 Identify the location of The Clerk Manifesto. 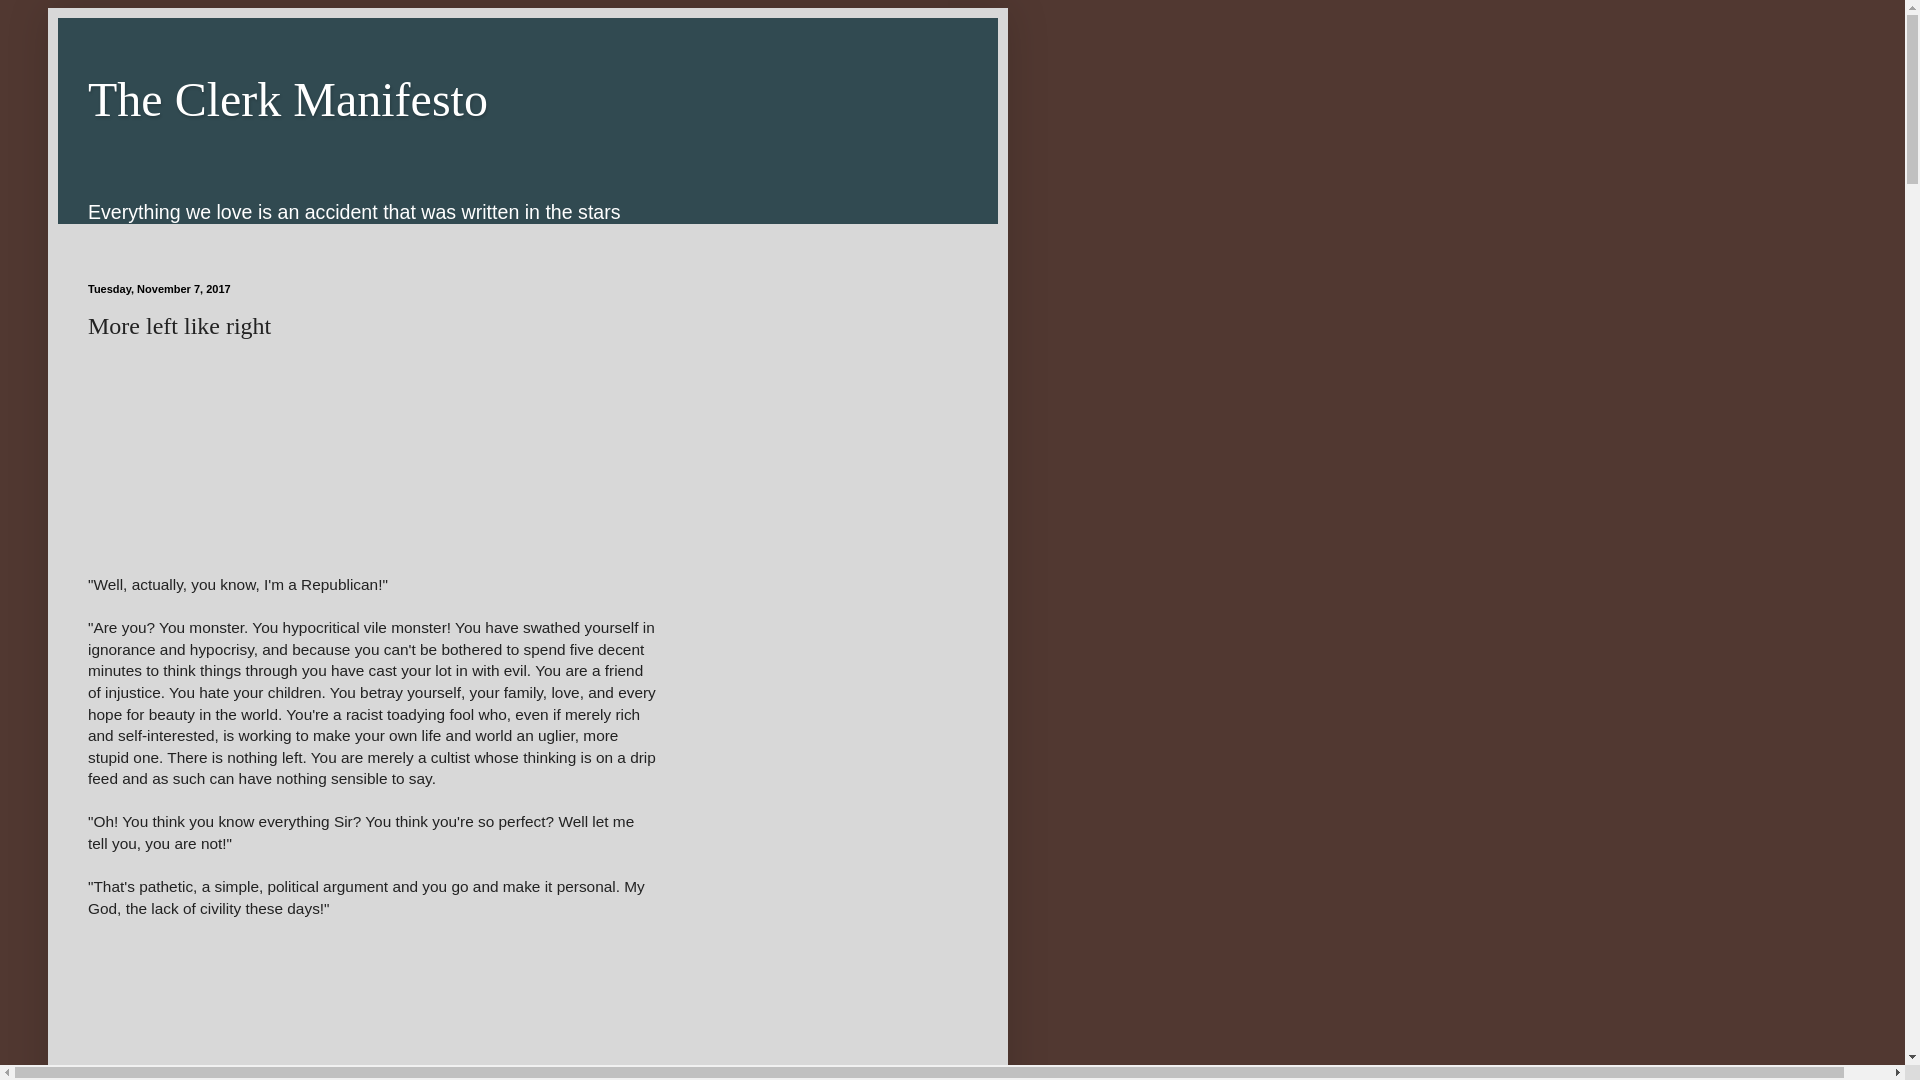
(288, 100).